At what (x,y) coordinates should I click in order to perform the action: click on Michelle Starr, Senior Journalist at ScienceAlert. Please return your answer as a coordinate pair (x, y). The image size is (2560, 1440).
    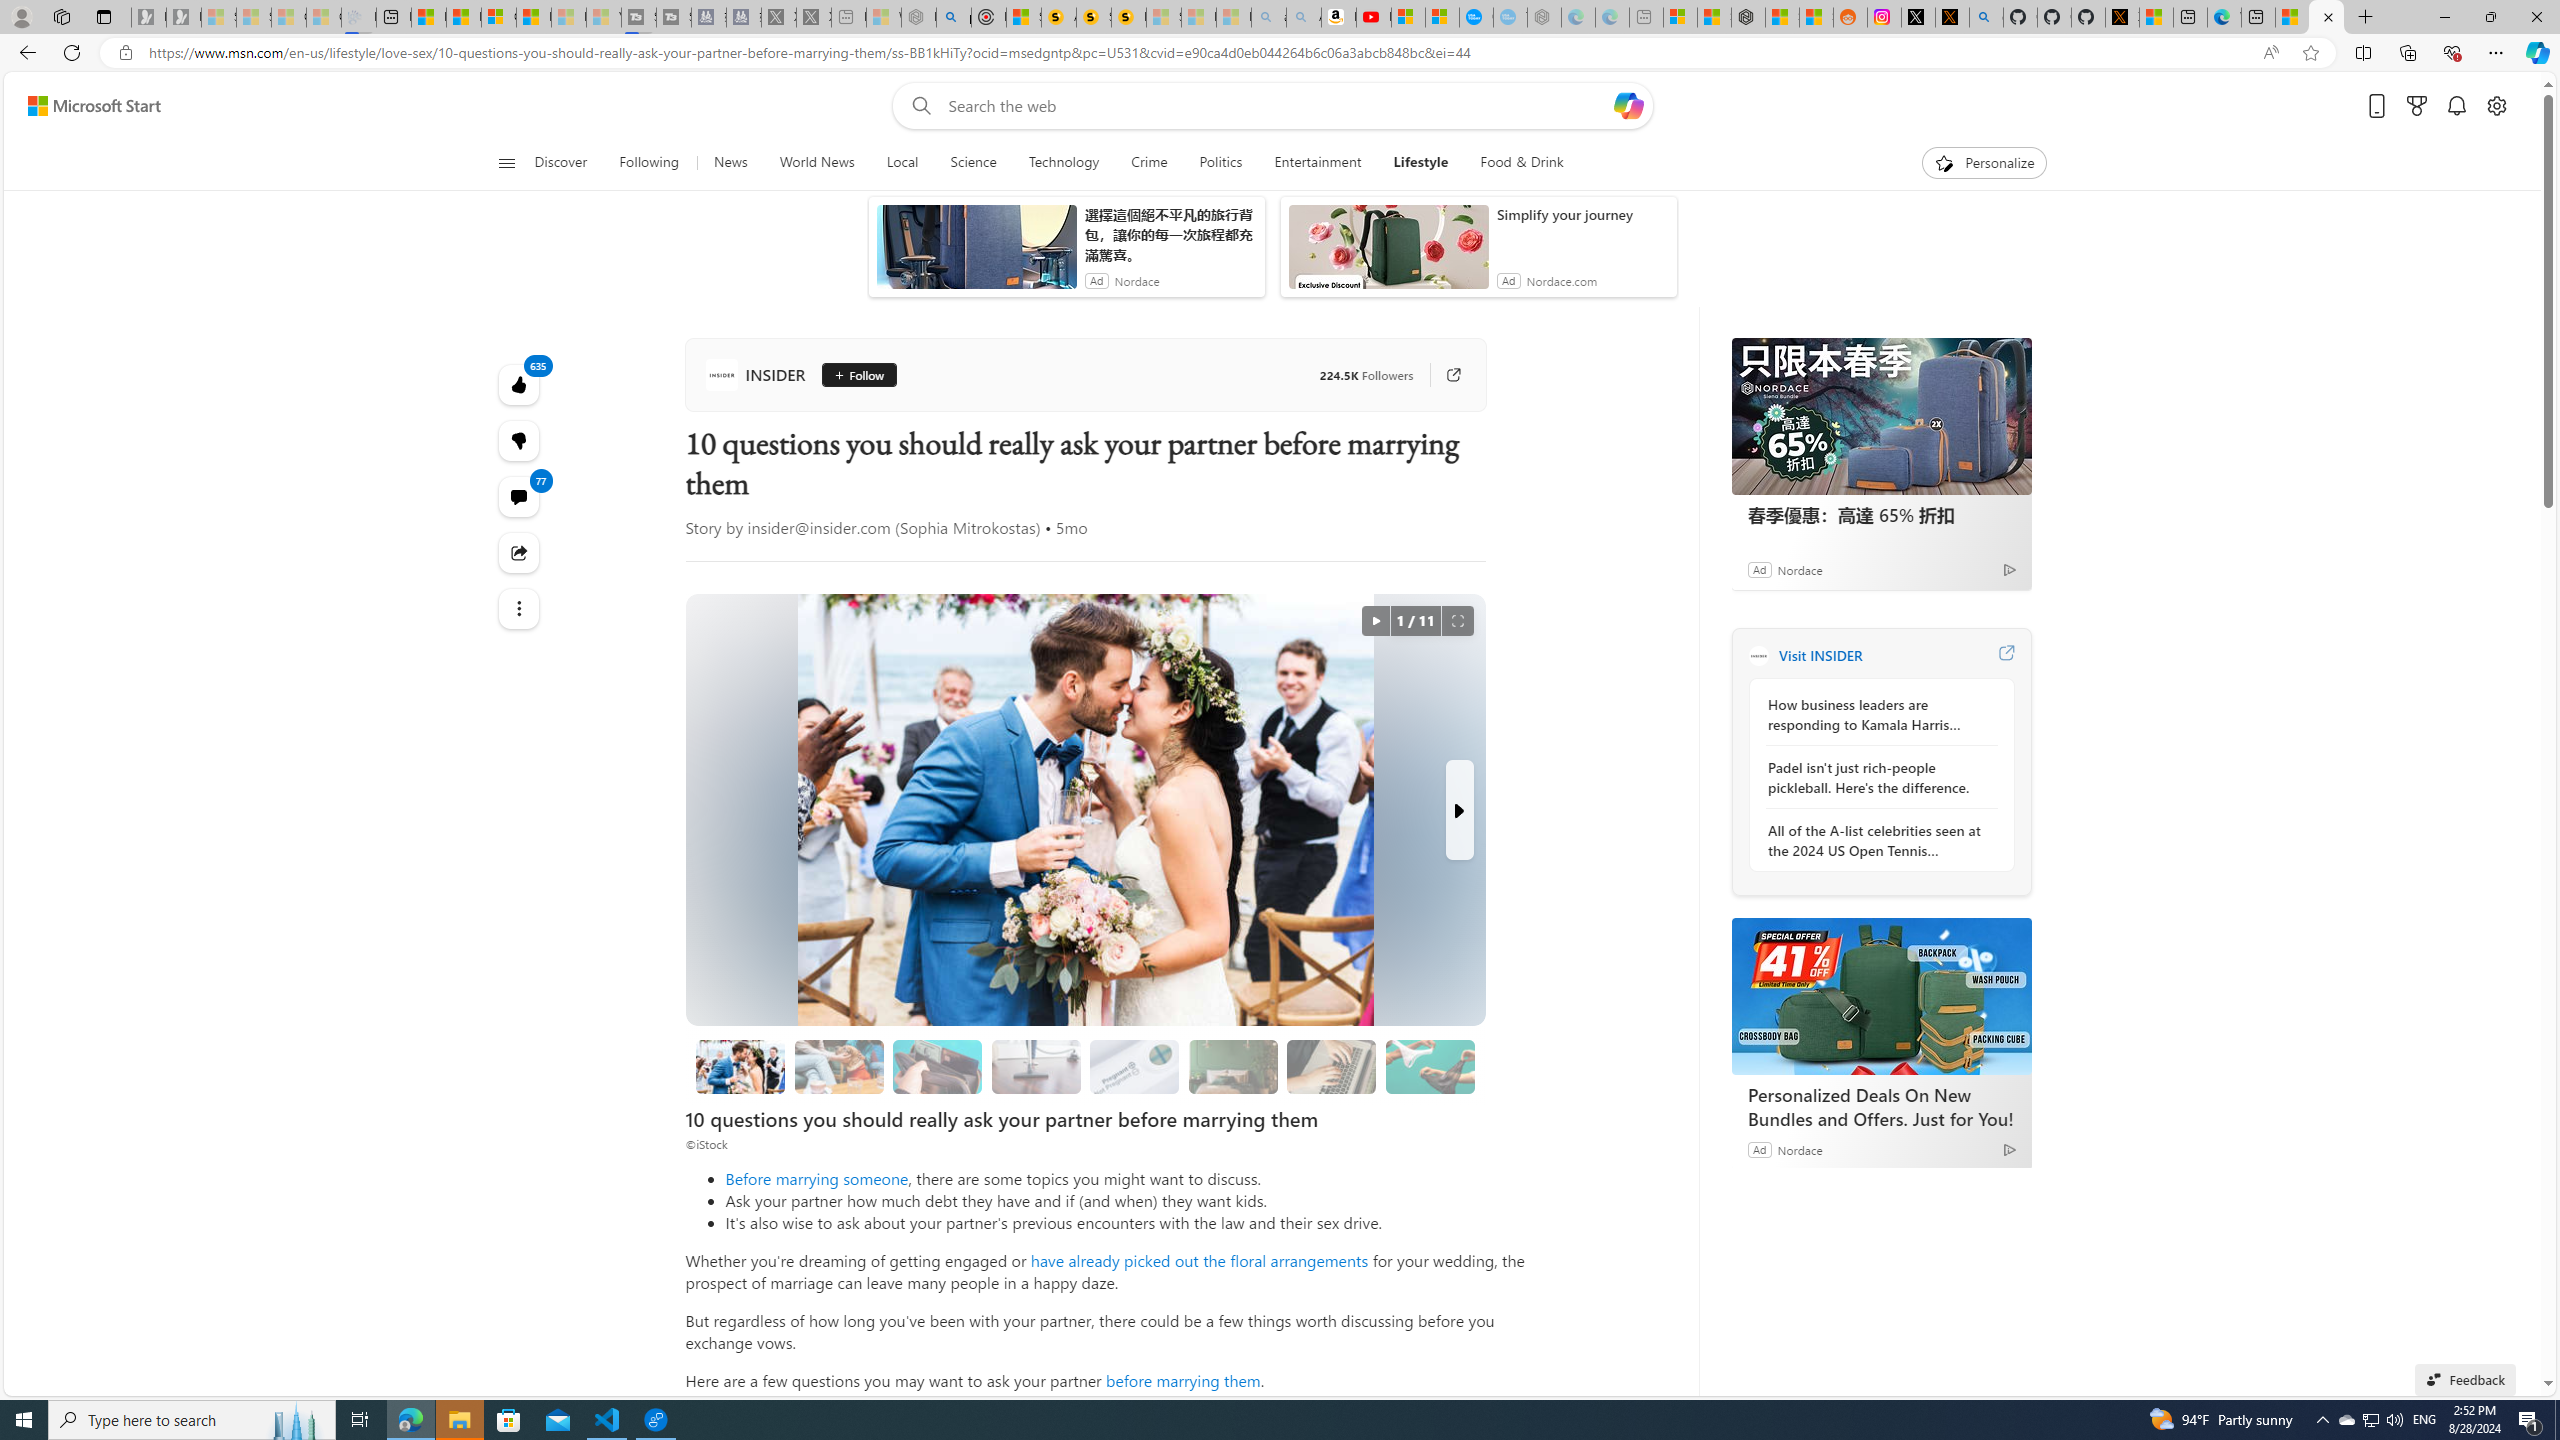
    Looking at the image, I should click on (1128, 17).